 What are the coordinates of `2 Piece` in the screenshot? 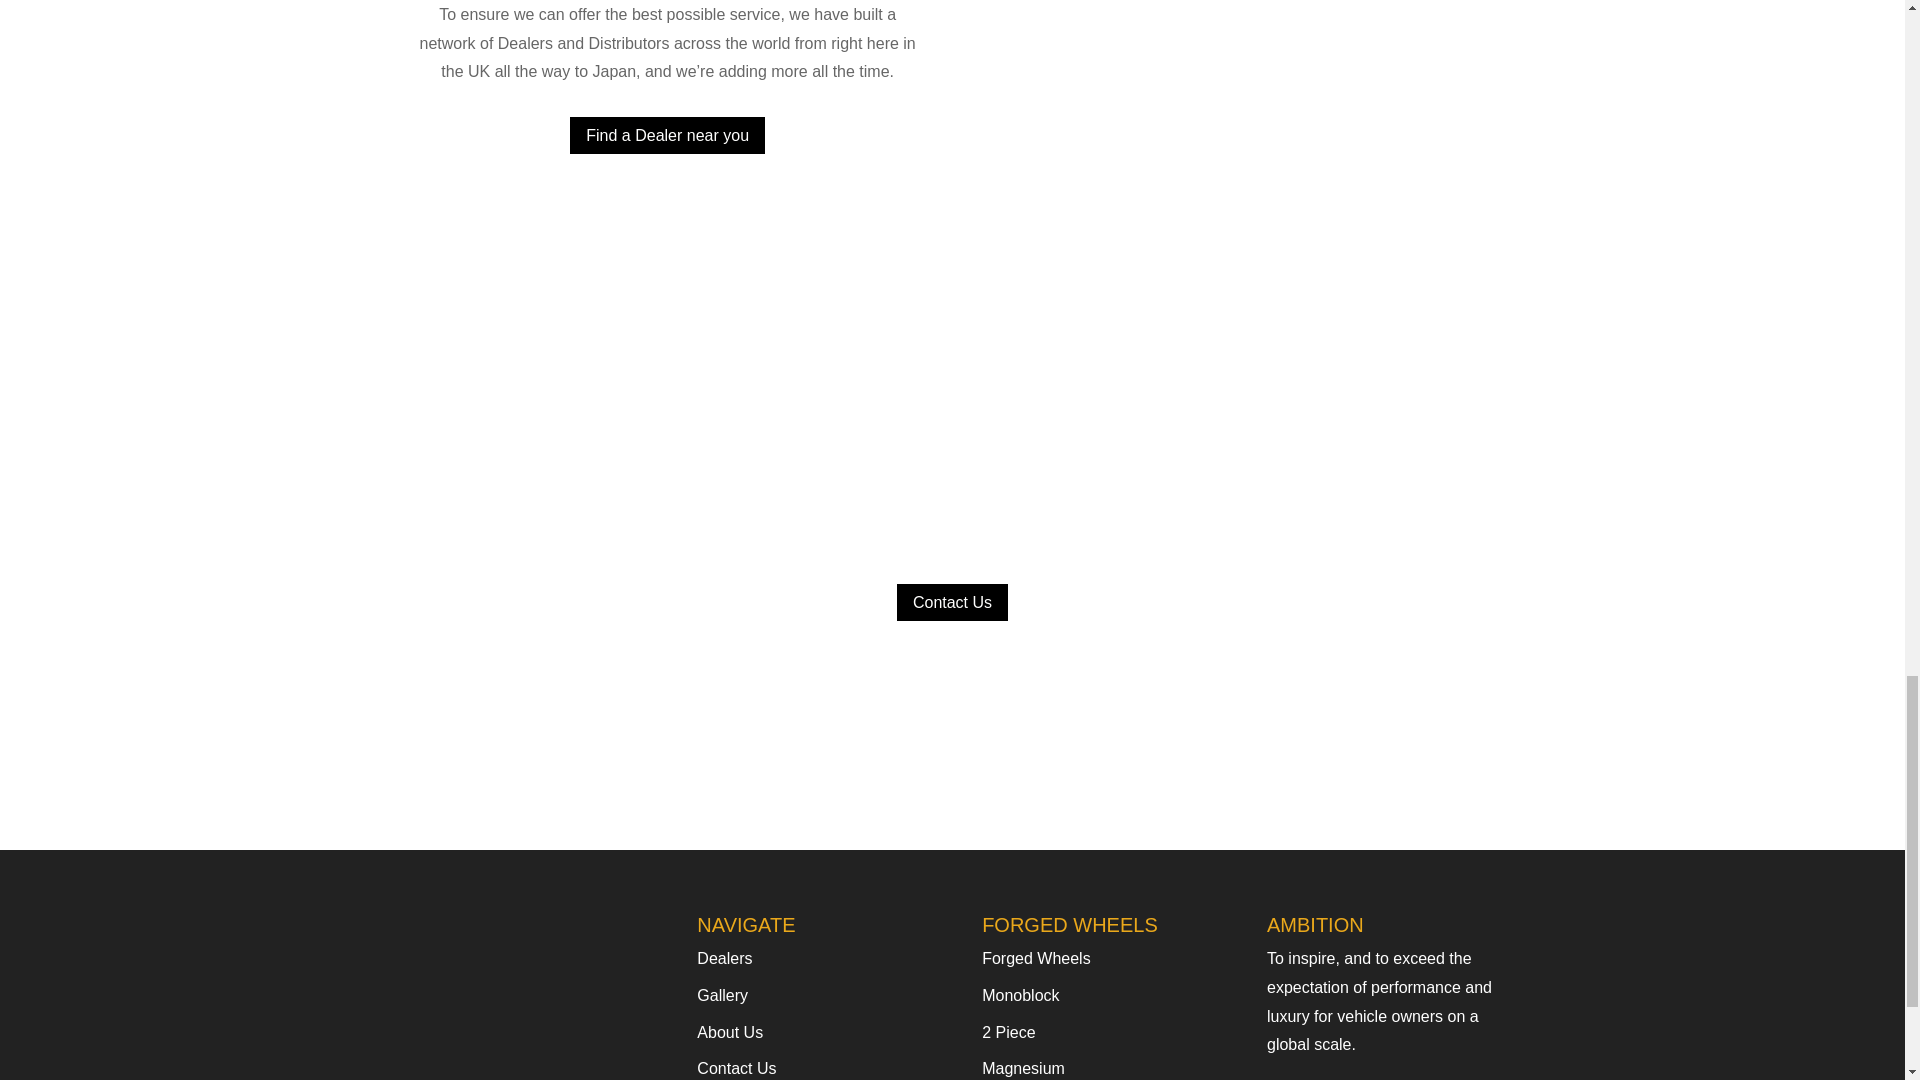 It's located at (1008, 1032).